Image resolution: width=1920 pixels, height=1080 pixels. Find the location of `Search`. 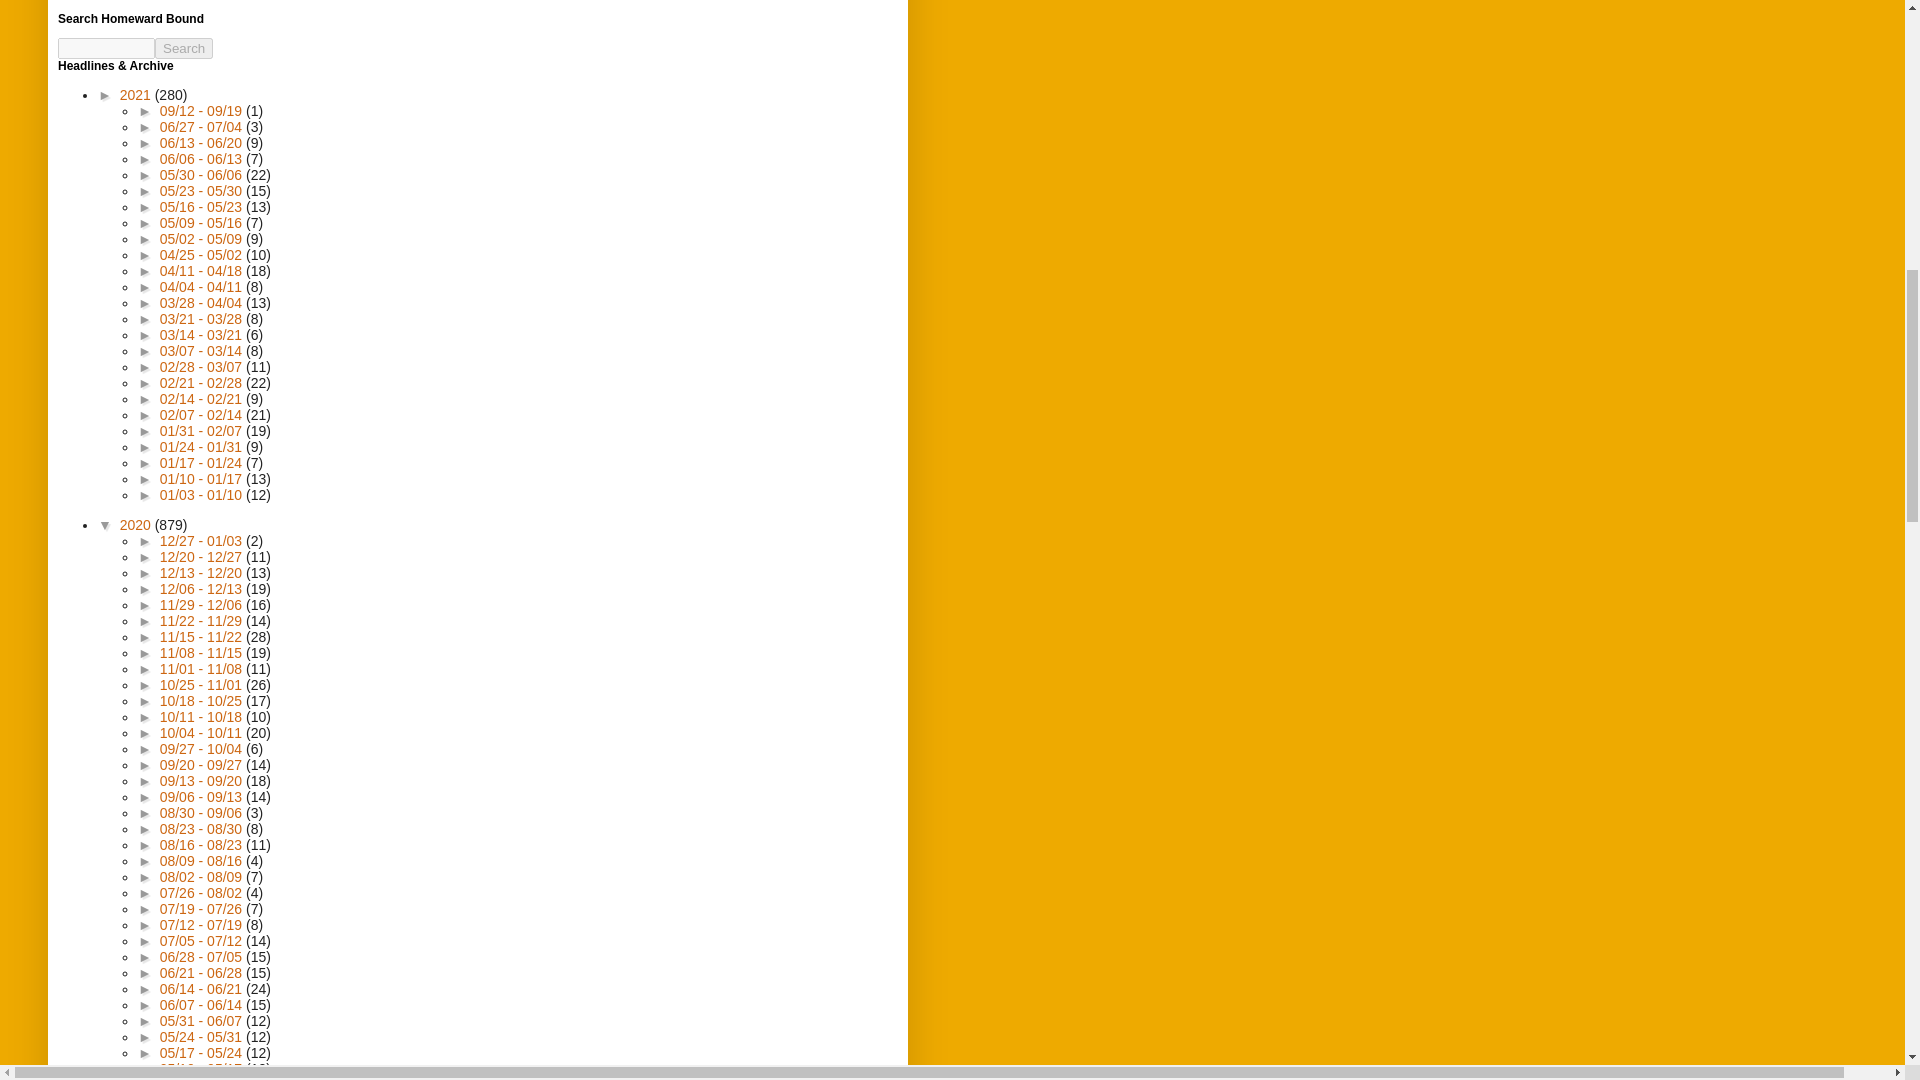

Search is located at coordinates (184, 48).